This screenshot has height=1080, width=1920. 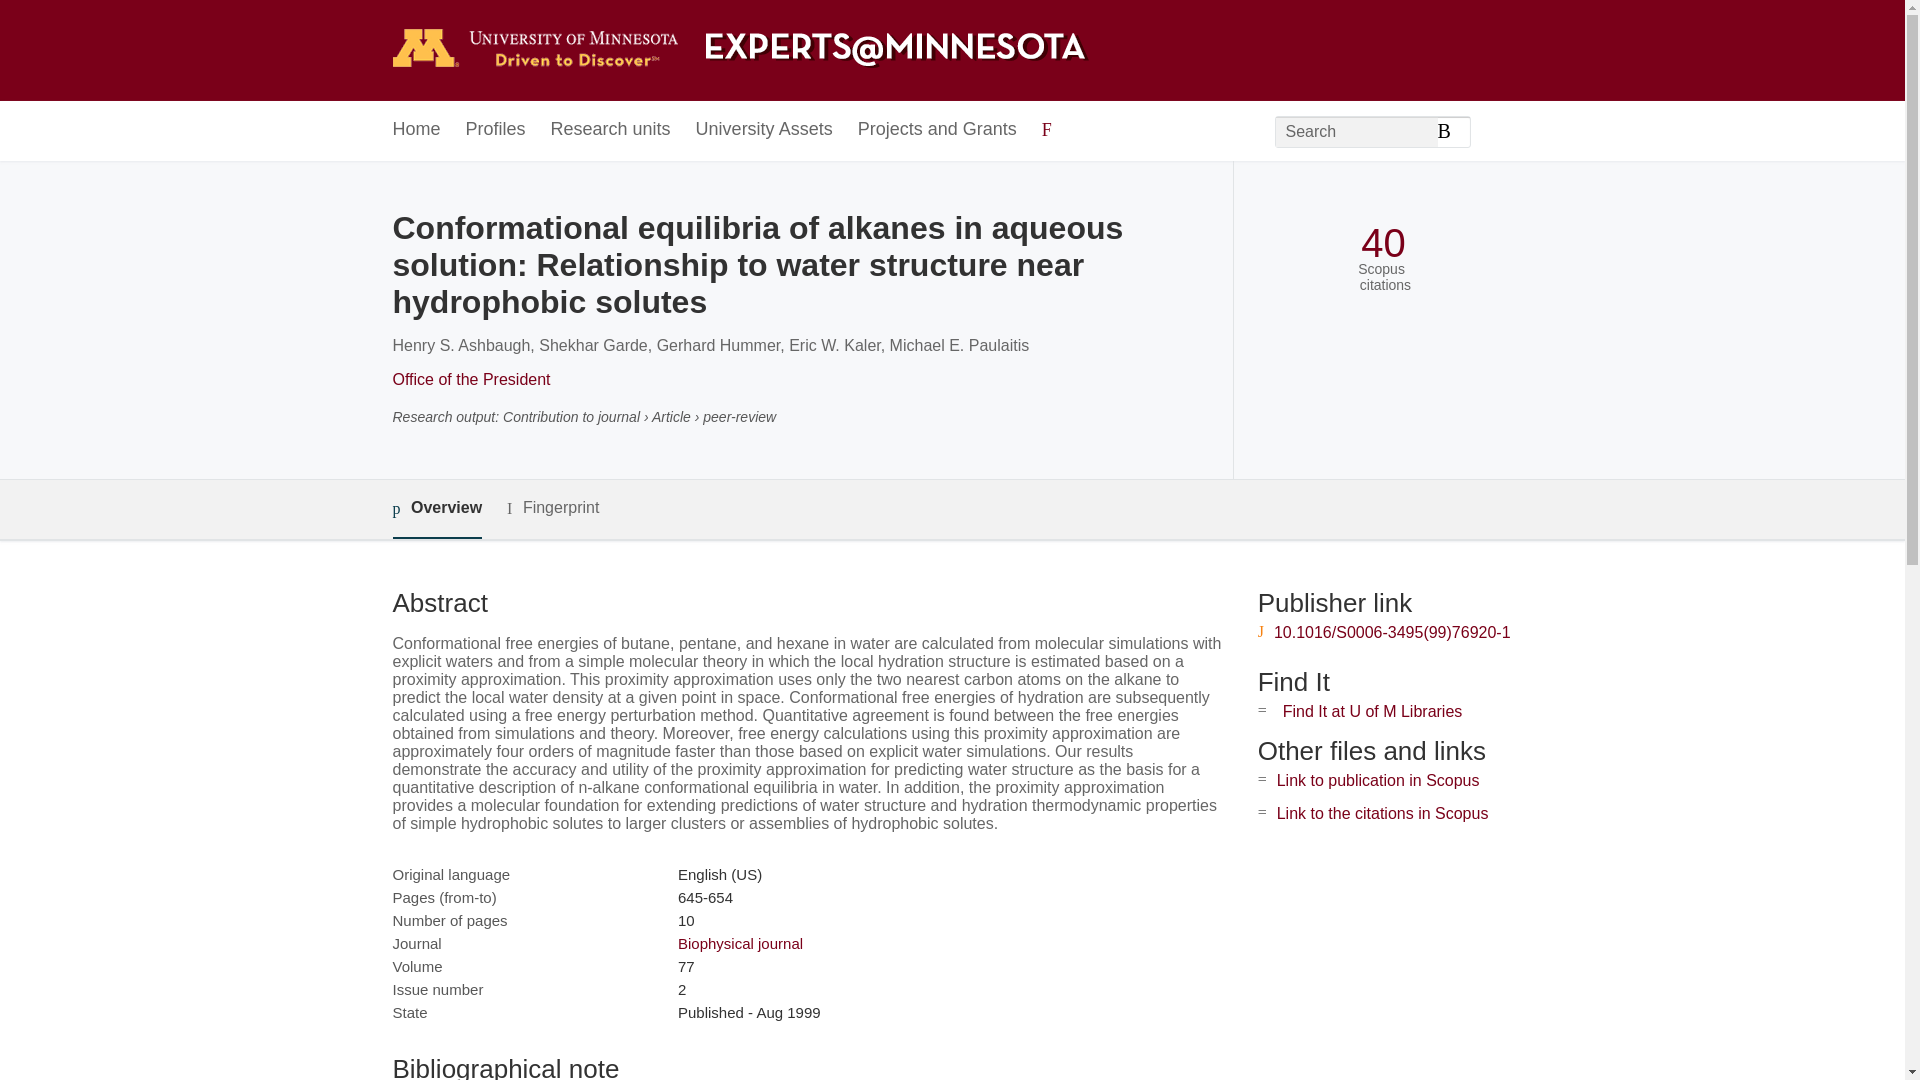 I want to click on Projects and Grants, so click(x=938, y=130).